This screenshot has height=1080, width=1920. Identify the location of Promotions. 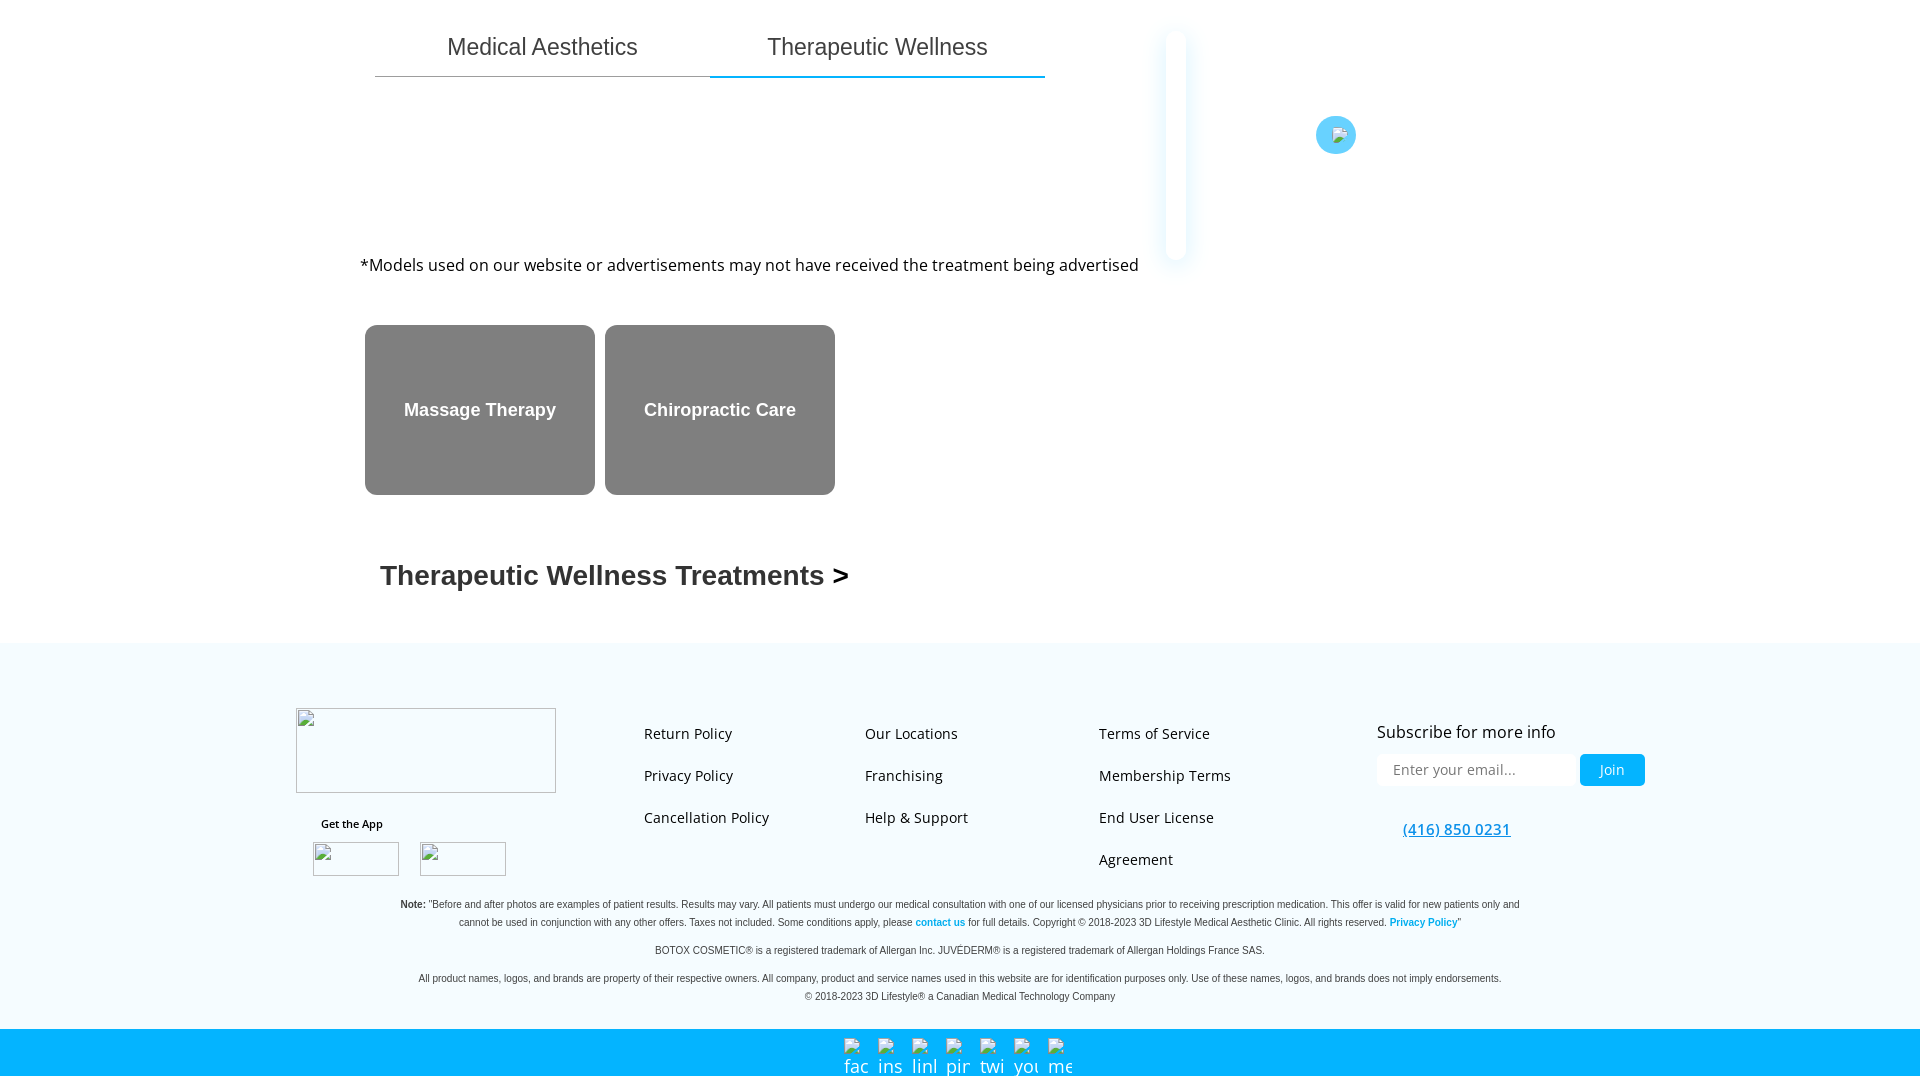
(996, 78).